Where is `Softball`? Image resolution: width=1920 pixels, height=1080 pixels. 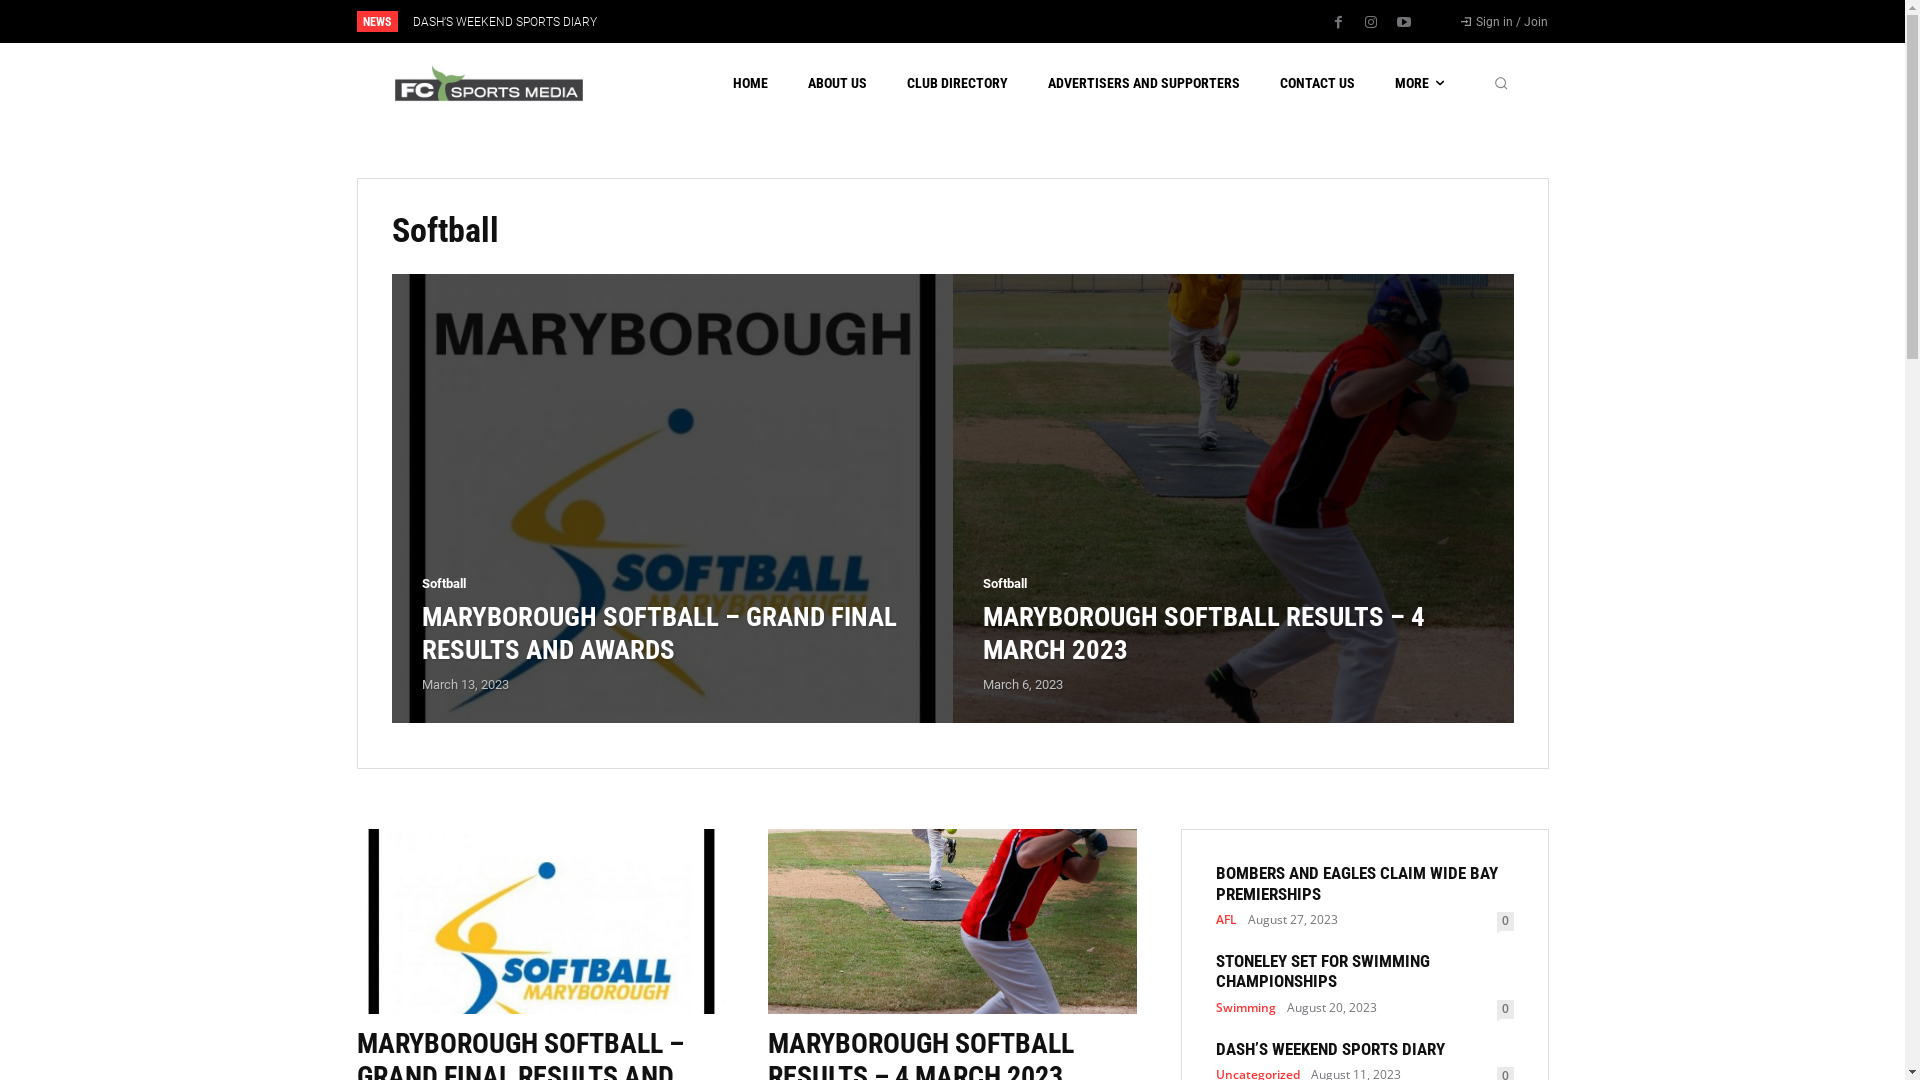 Softball is located at coordinates (1004, 584).